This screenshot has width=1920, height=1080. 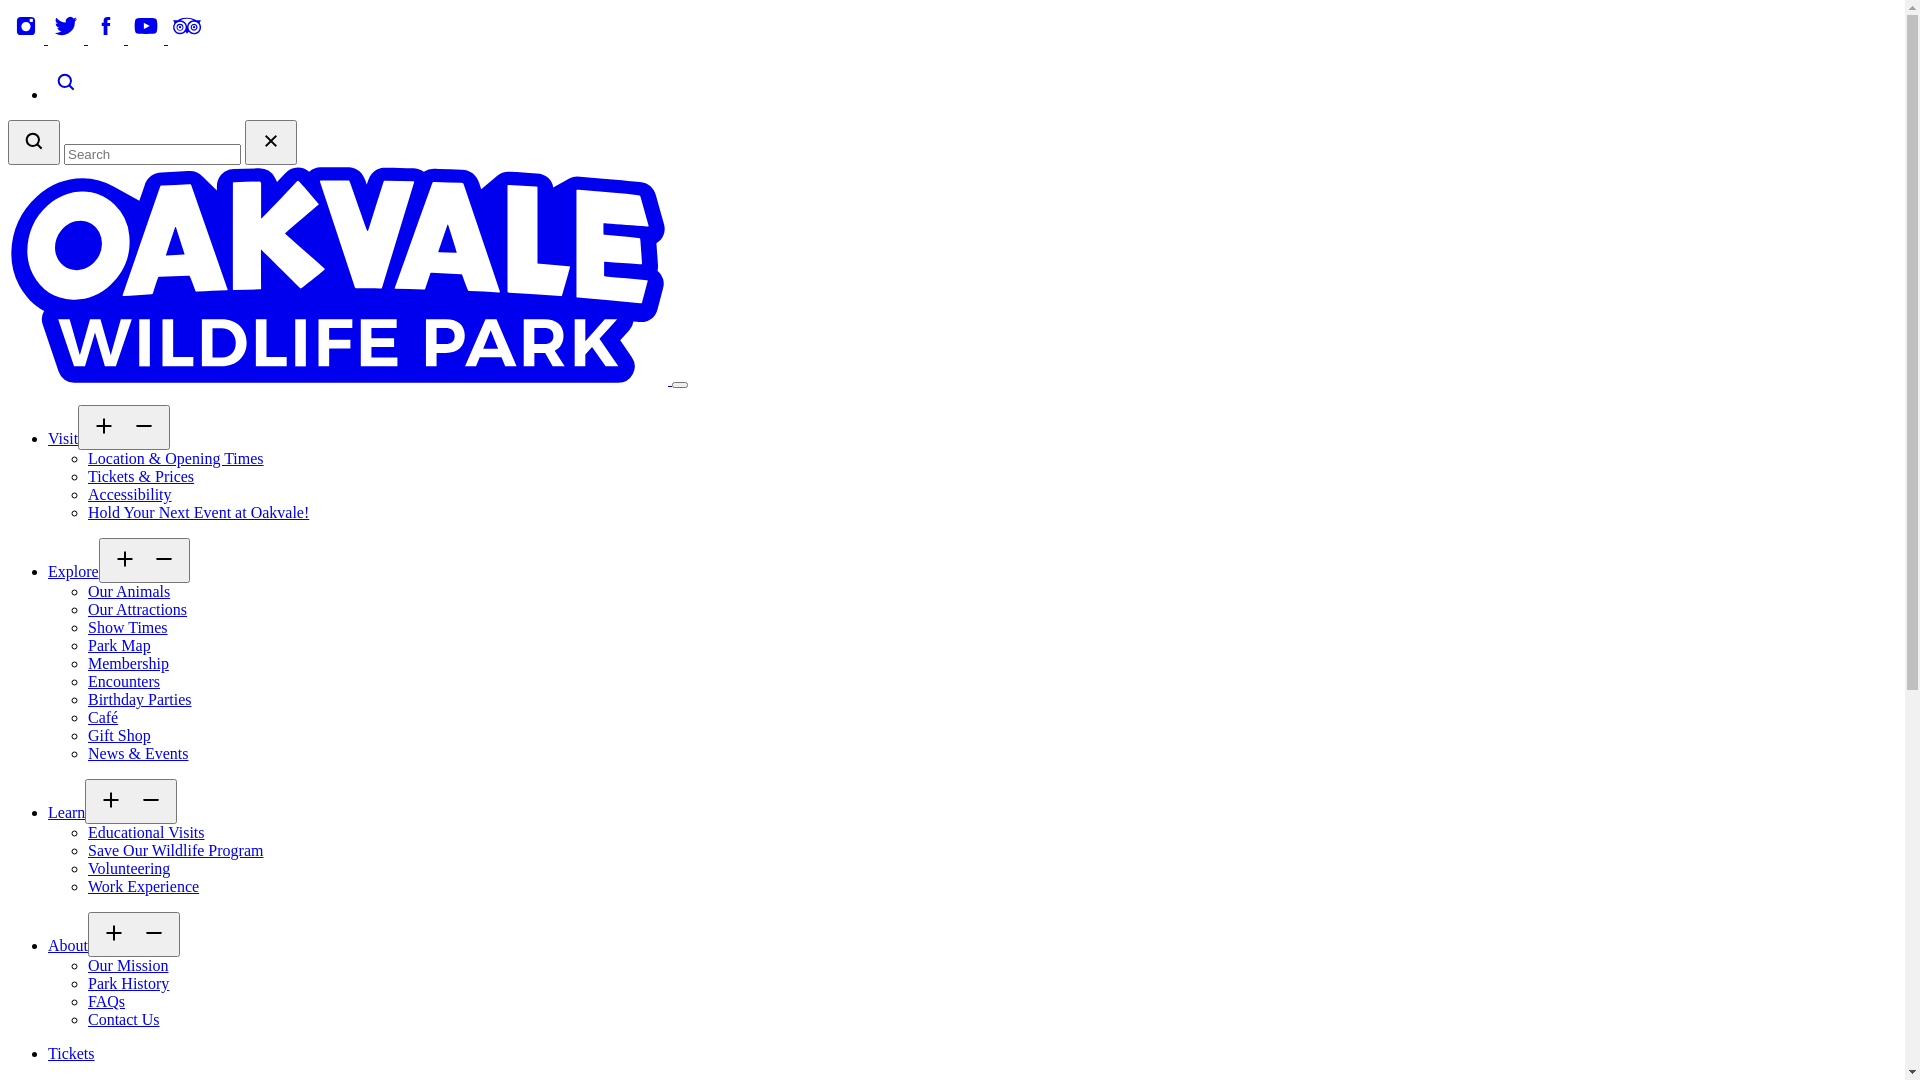 What do you see at coordinates (124, 682) in the screenshot?
I see `Encounters` at bounding box center [124, 682].